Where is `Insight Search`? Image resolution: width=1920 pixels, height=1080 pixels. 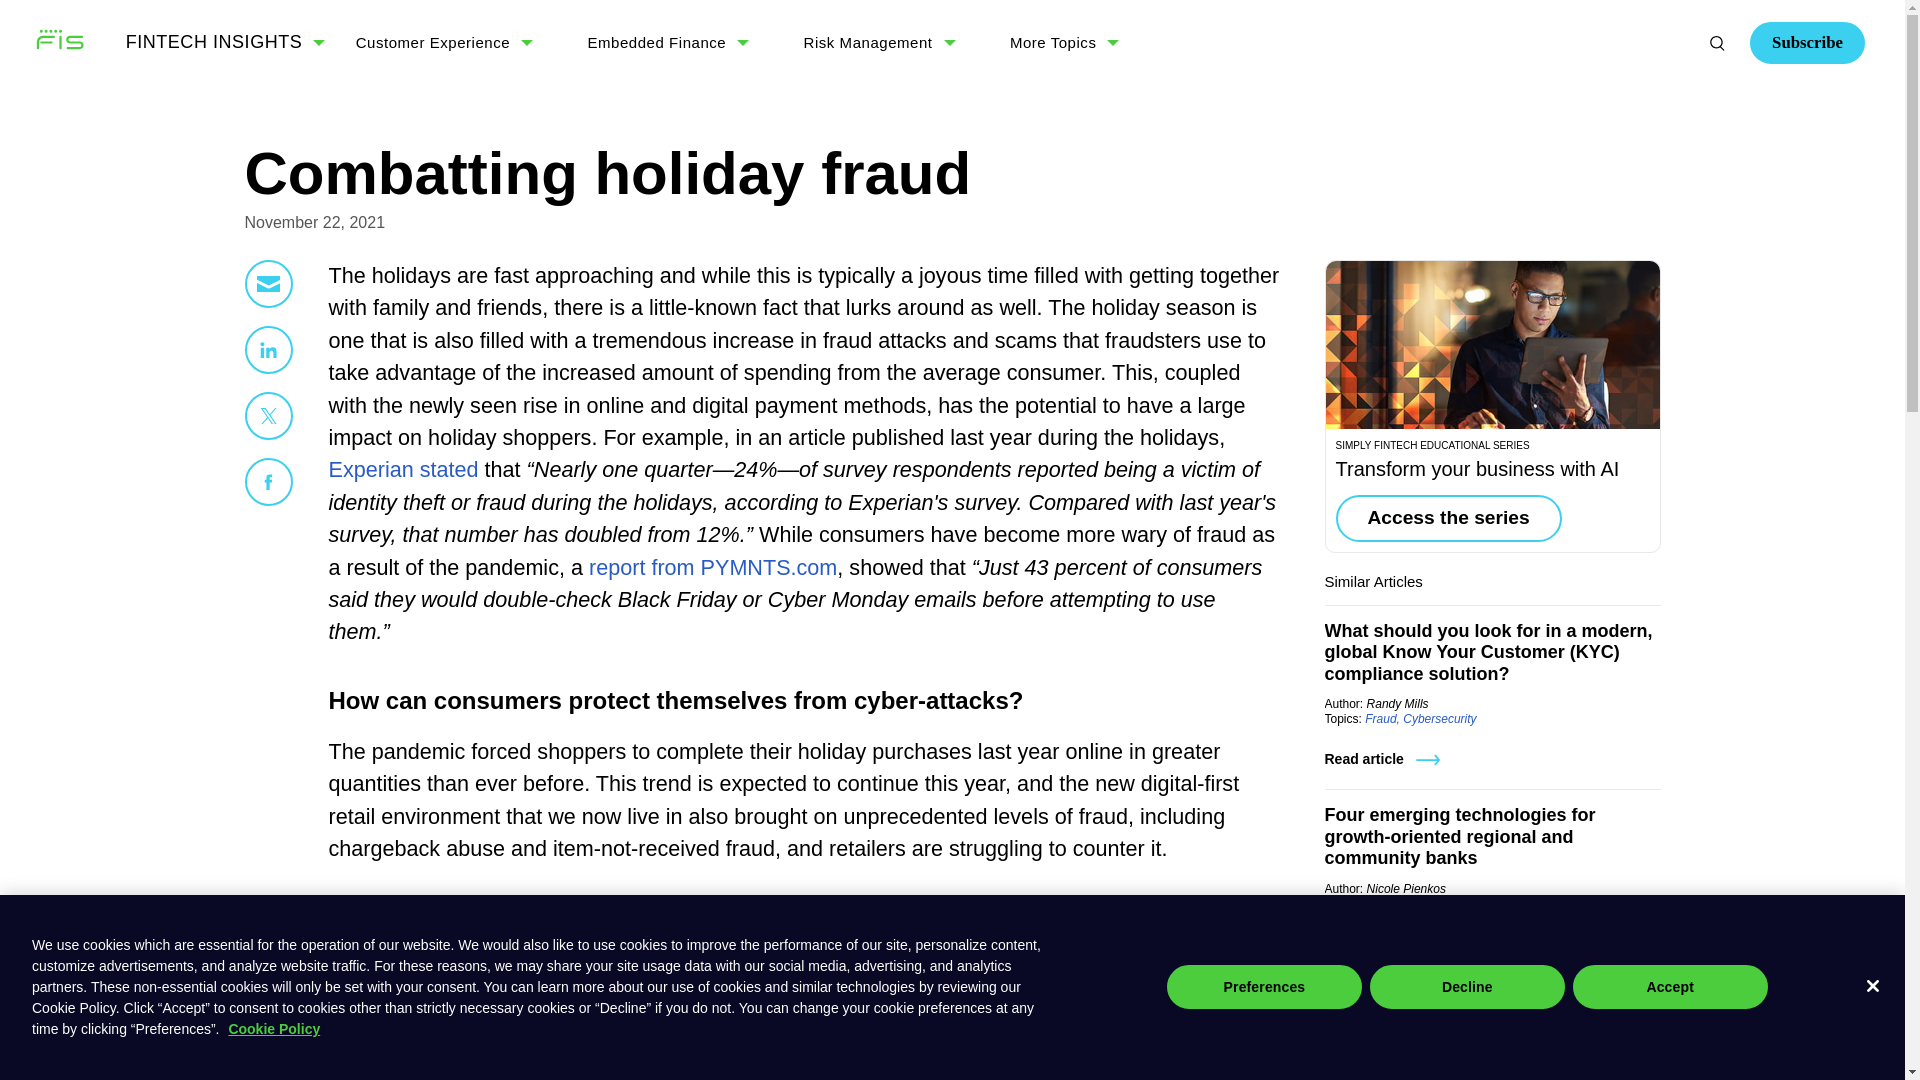 Insight Search is located at coordinates (1717, 42).